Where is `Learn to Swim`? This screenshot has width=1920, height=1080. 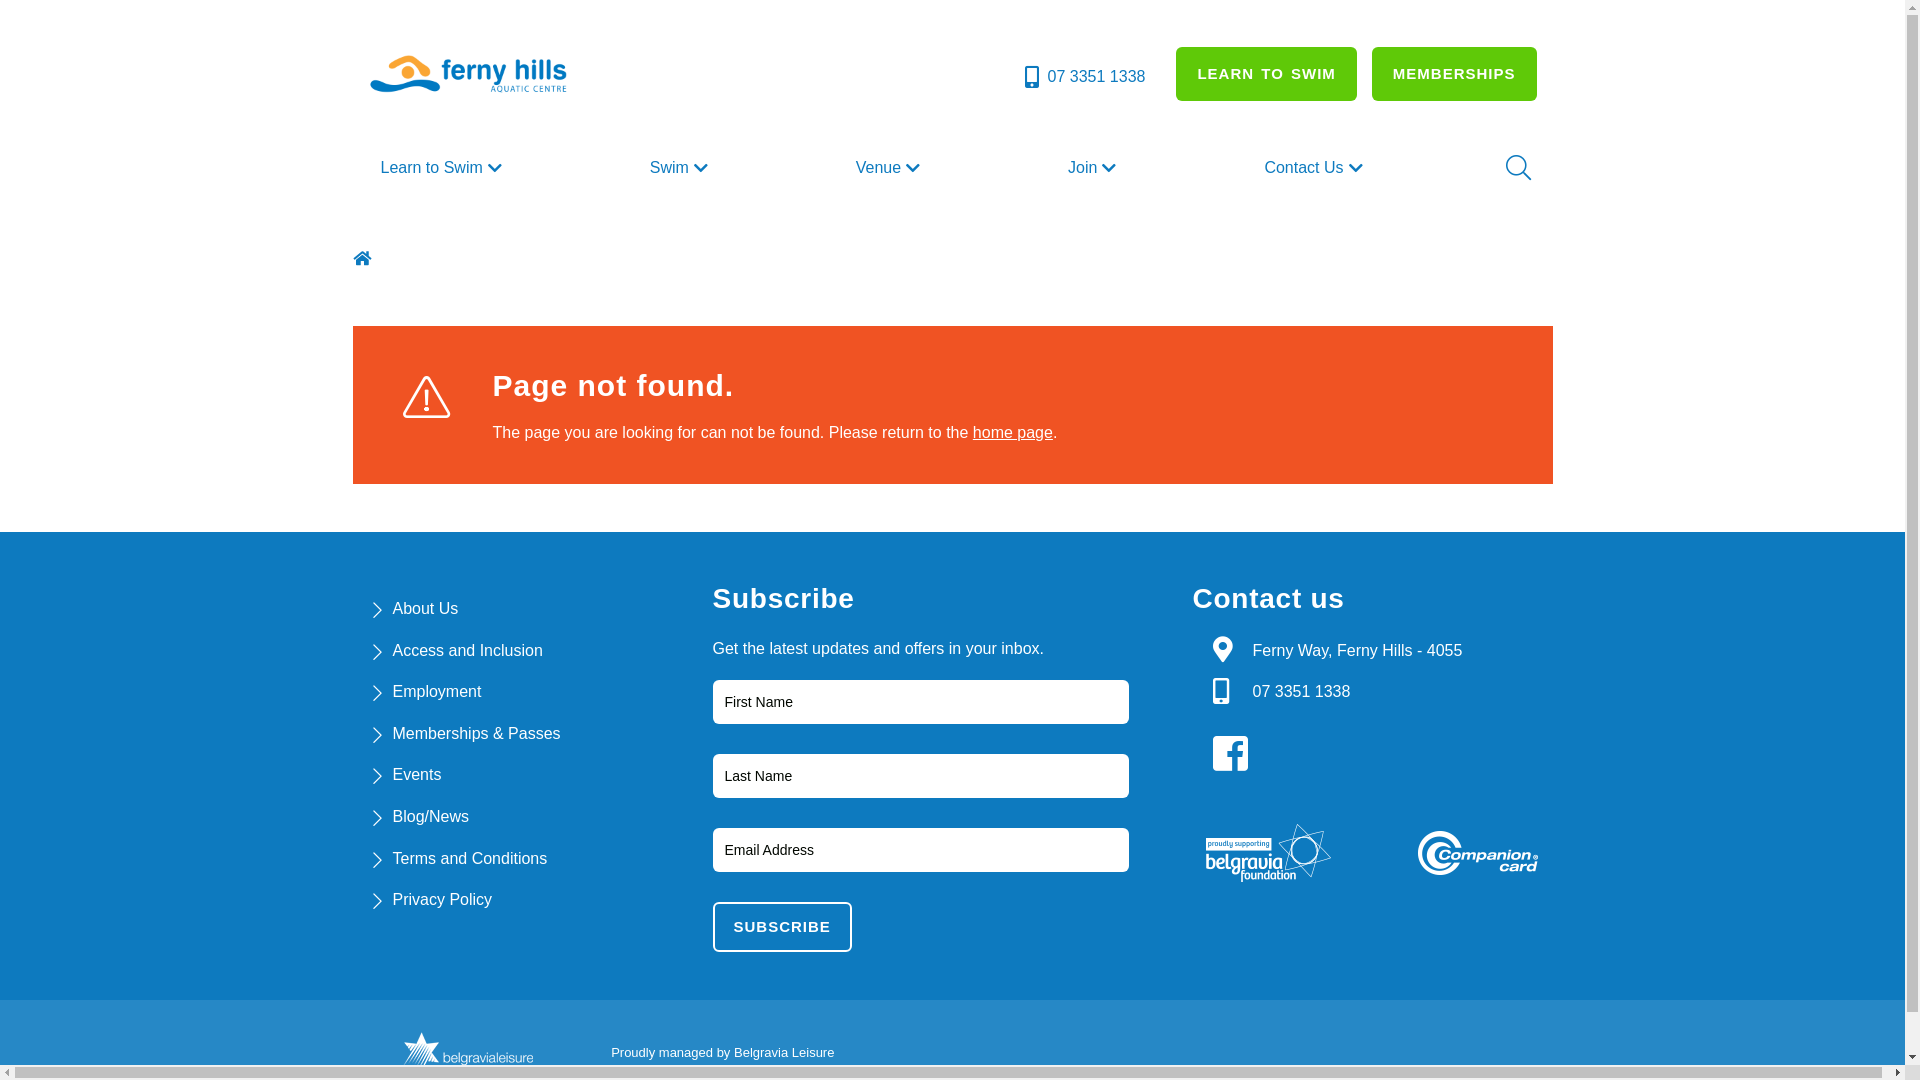
Learn to Swim is located at coordinates (443, 168).